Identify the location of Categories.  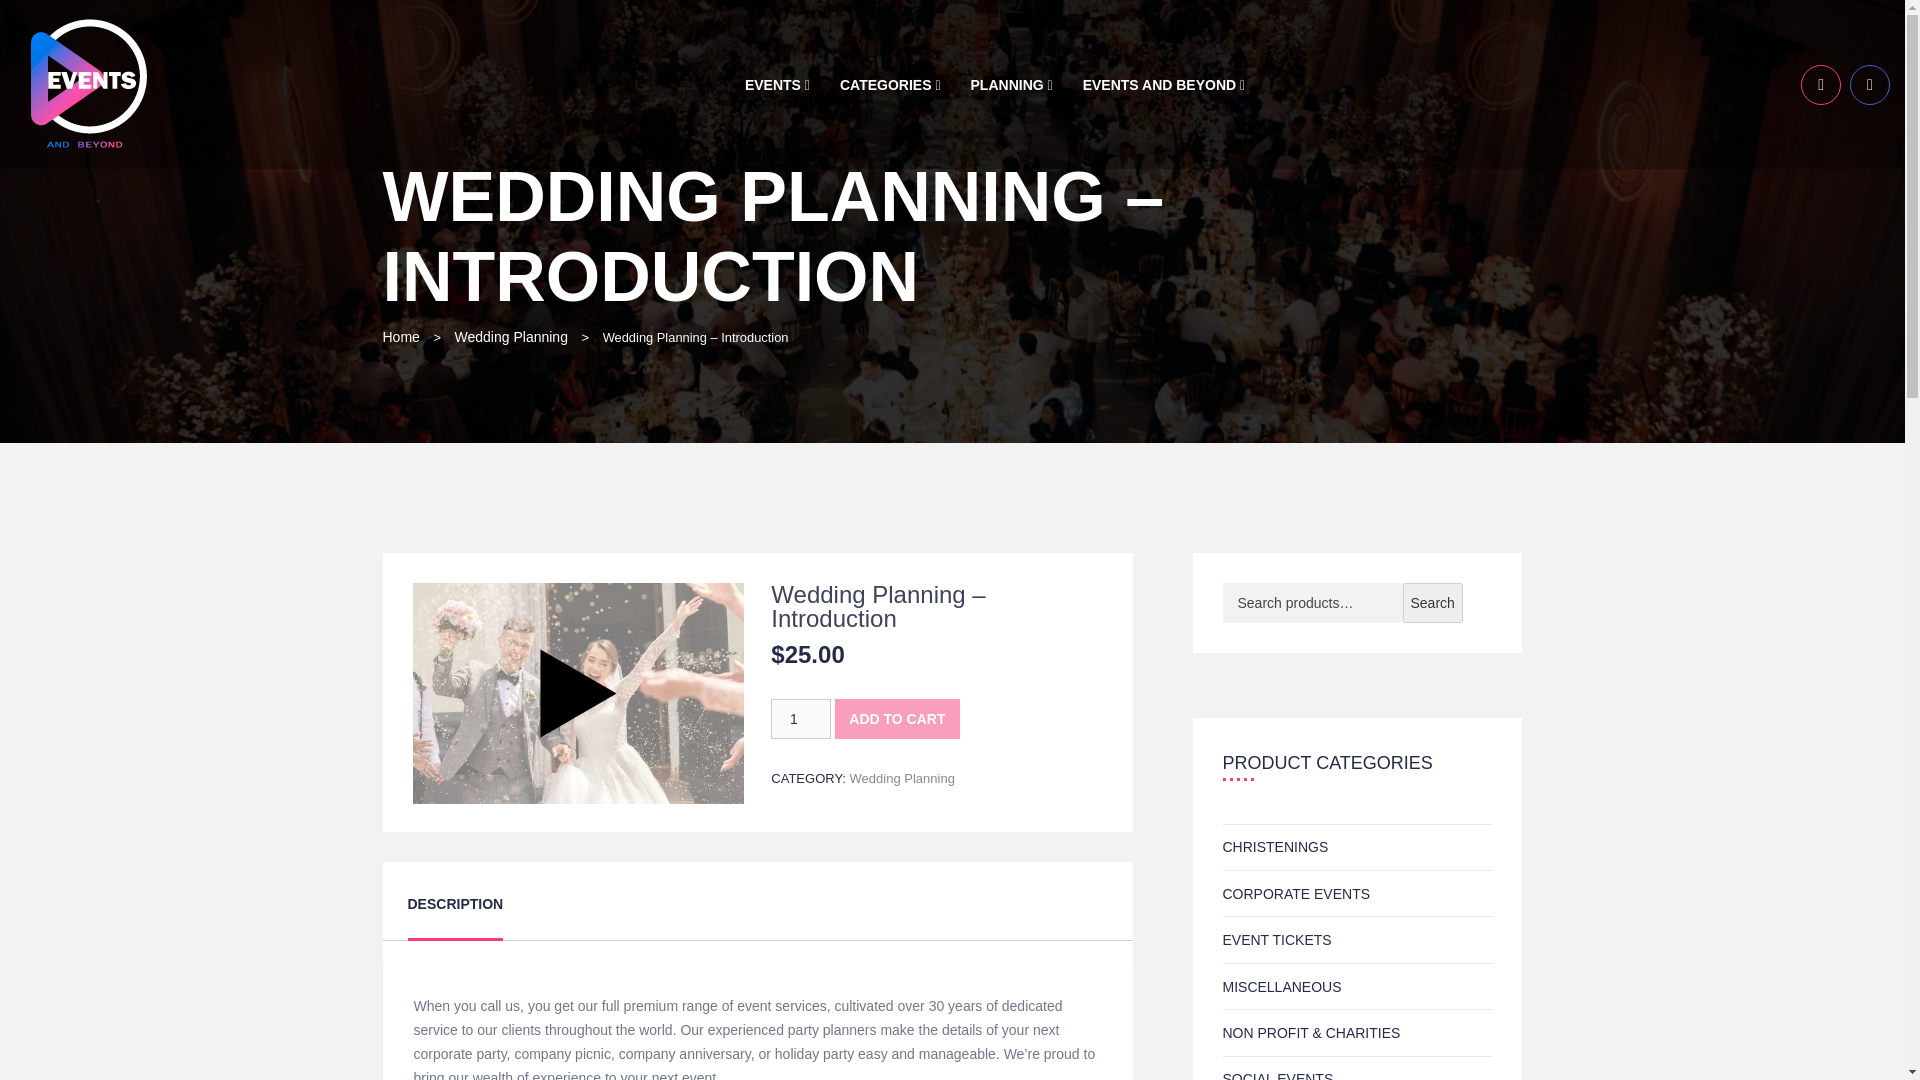
(890, 84).